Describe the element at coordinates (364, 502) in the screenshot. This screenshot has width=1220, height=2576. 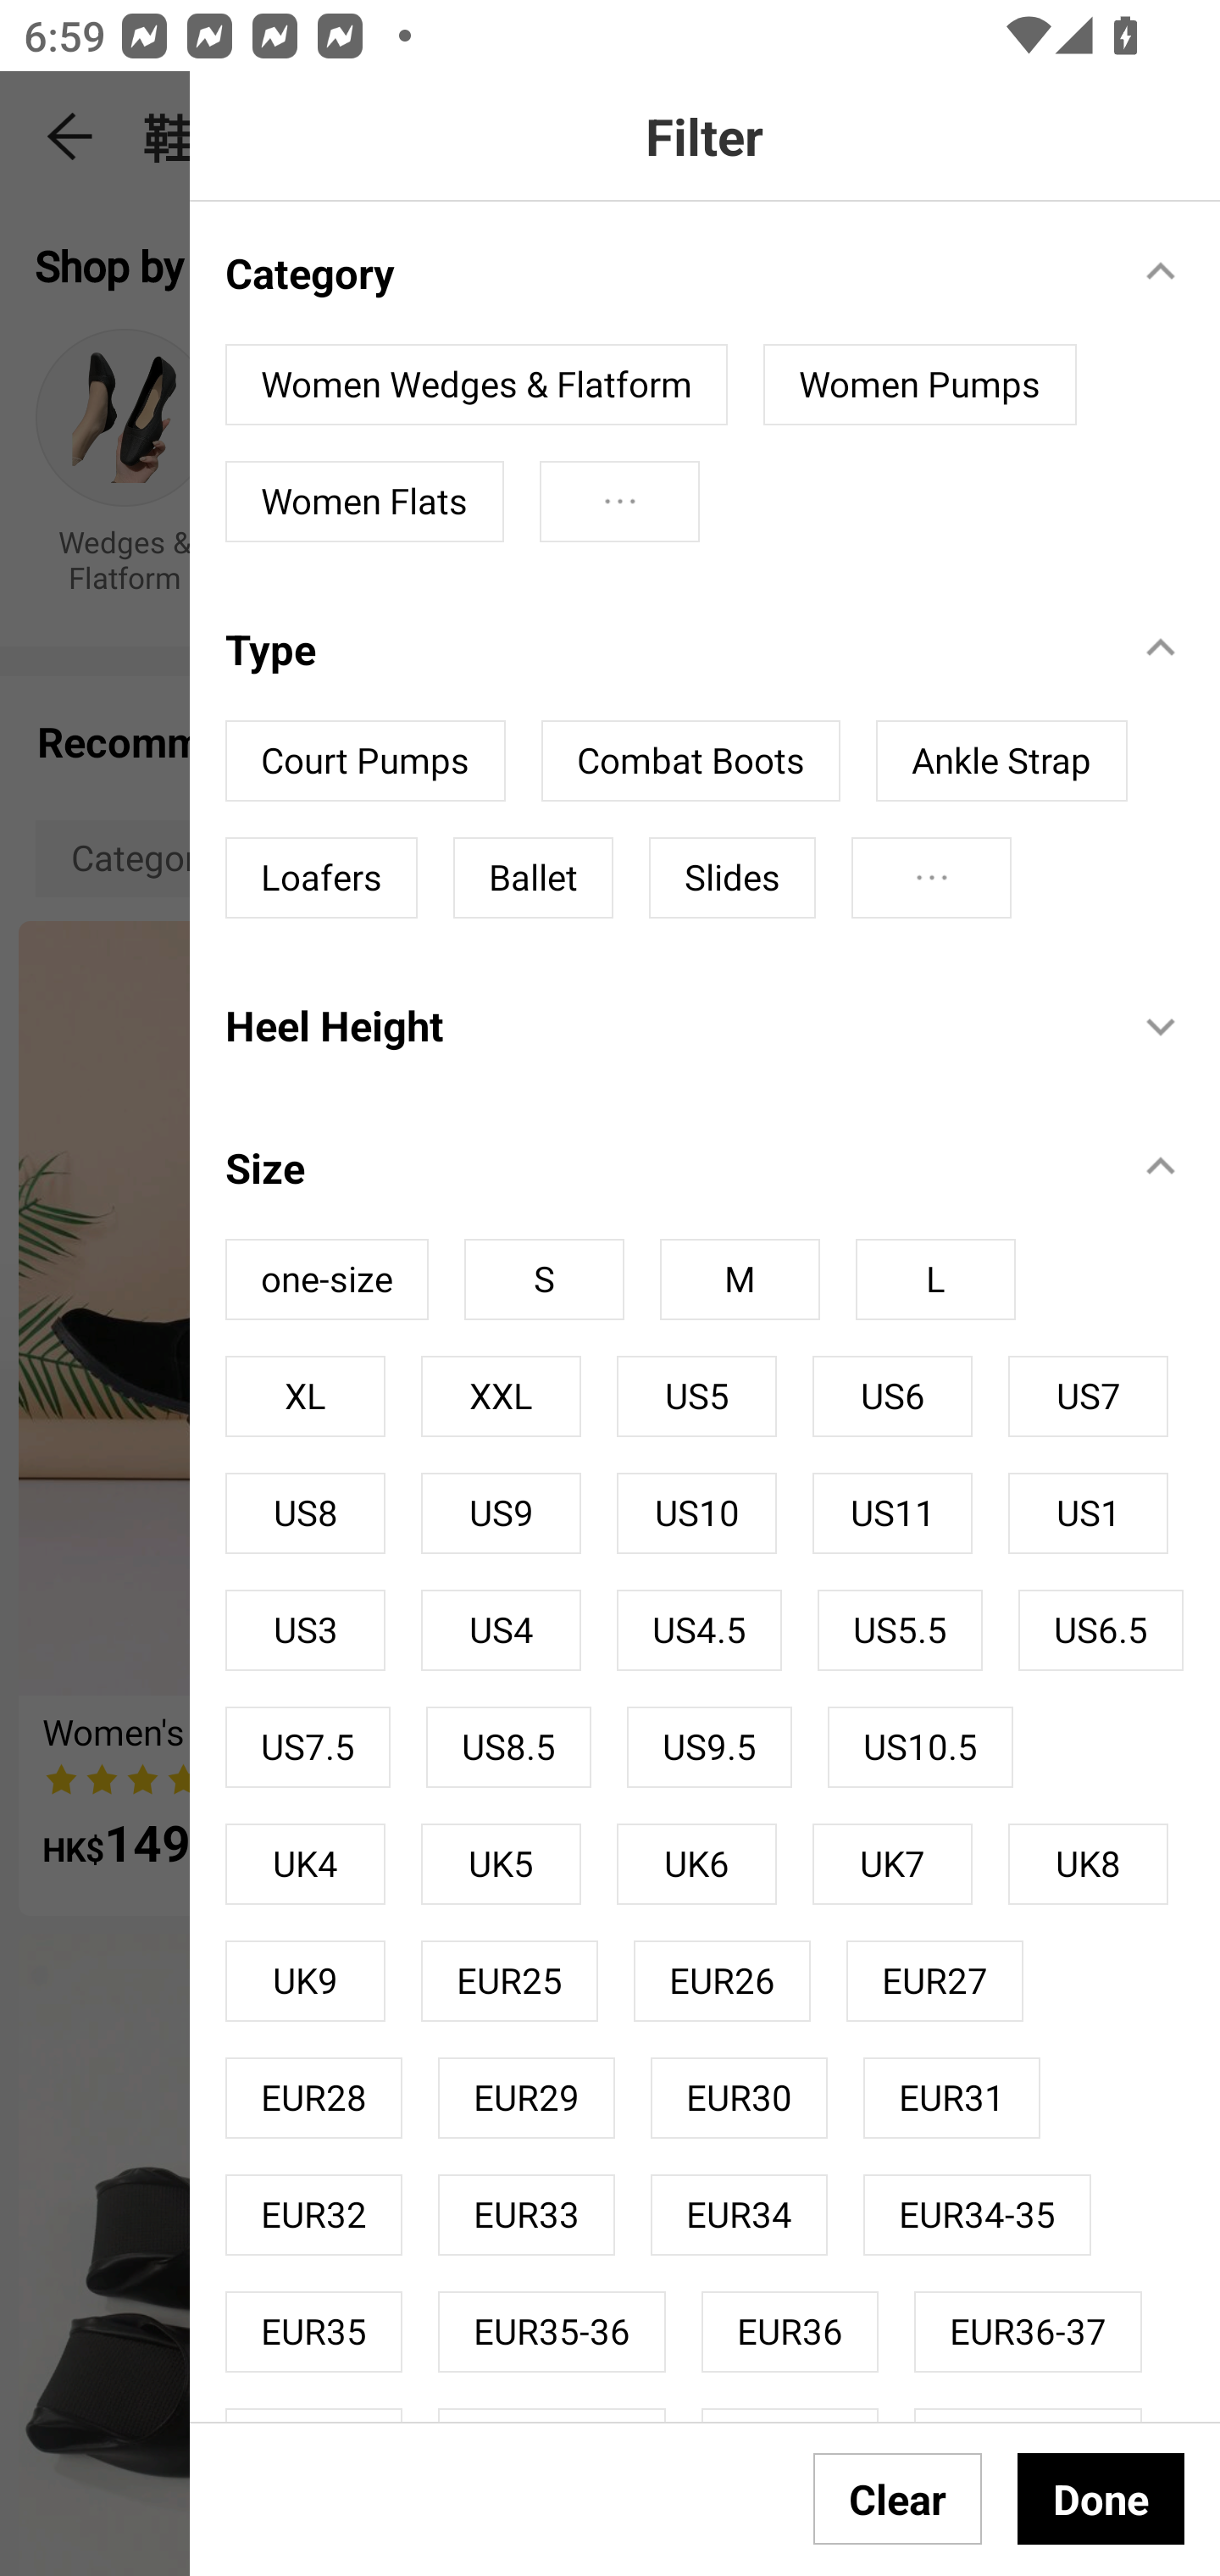
I see `Women Flats` at that location.